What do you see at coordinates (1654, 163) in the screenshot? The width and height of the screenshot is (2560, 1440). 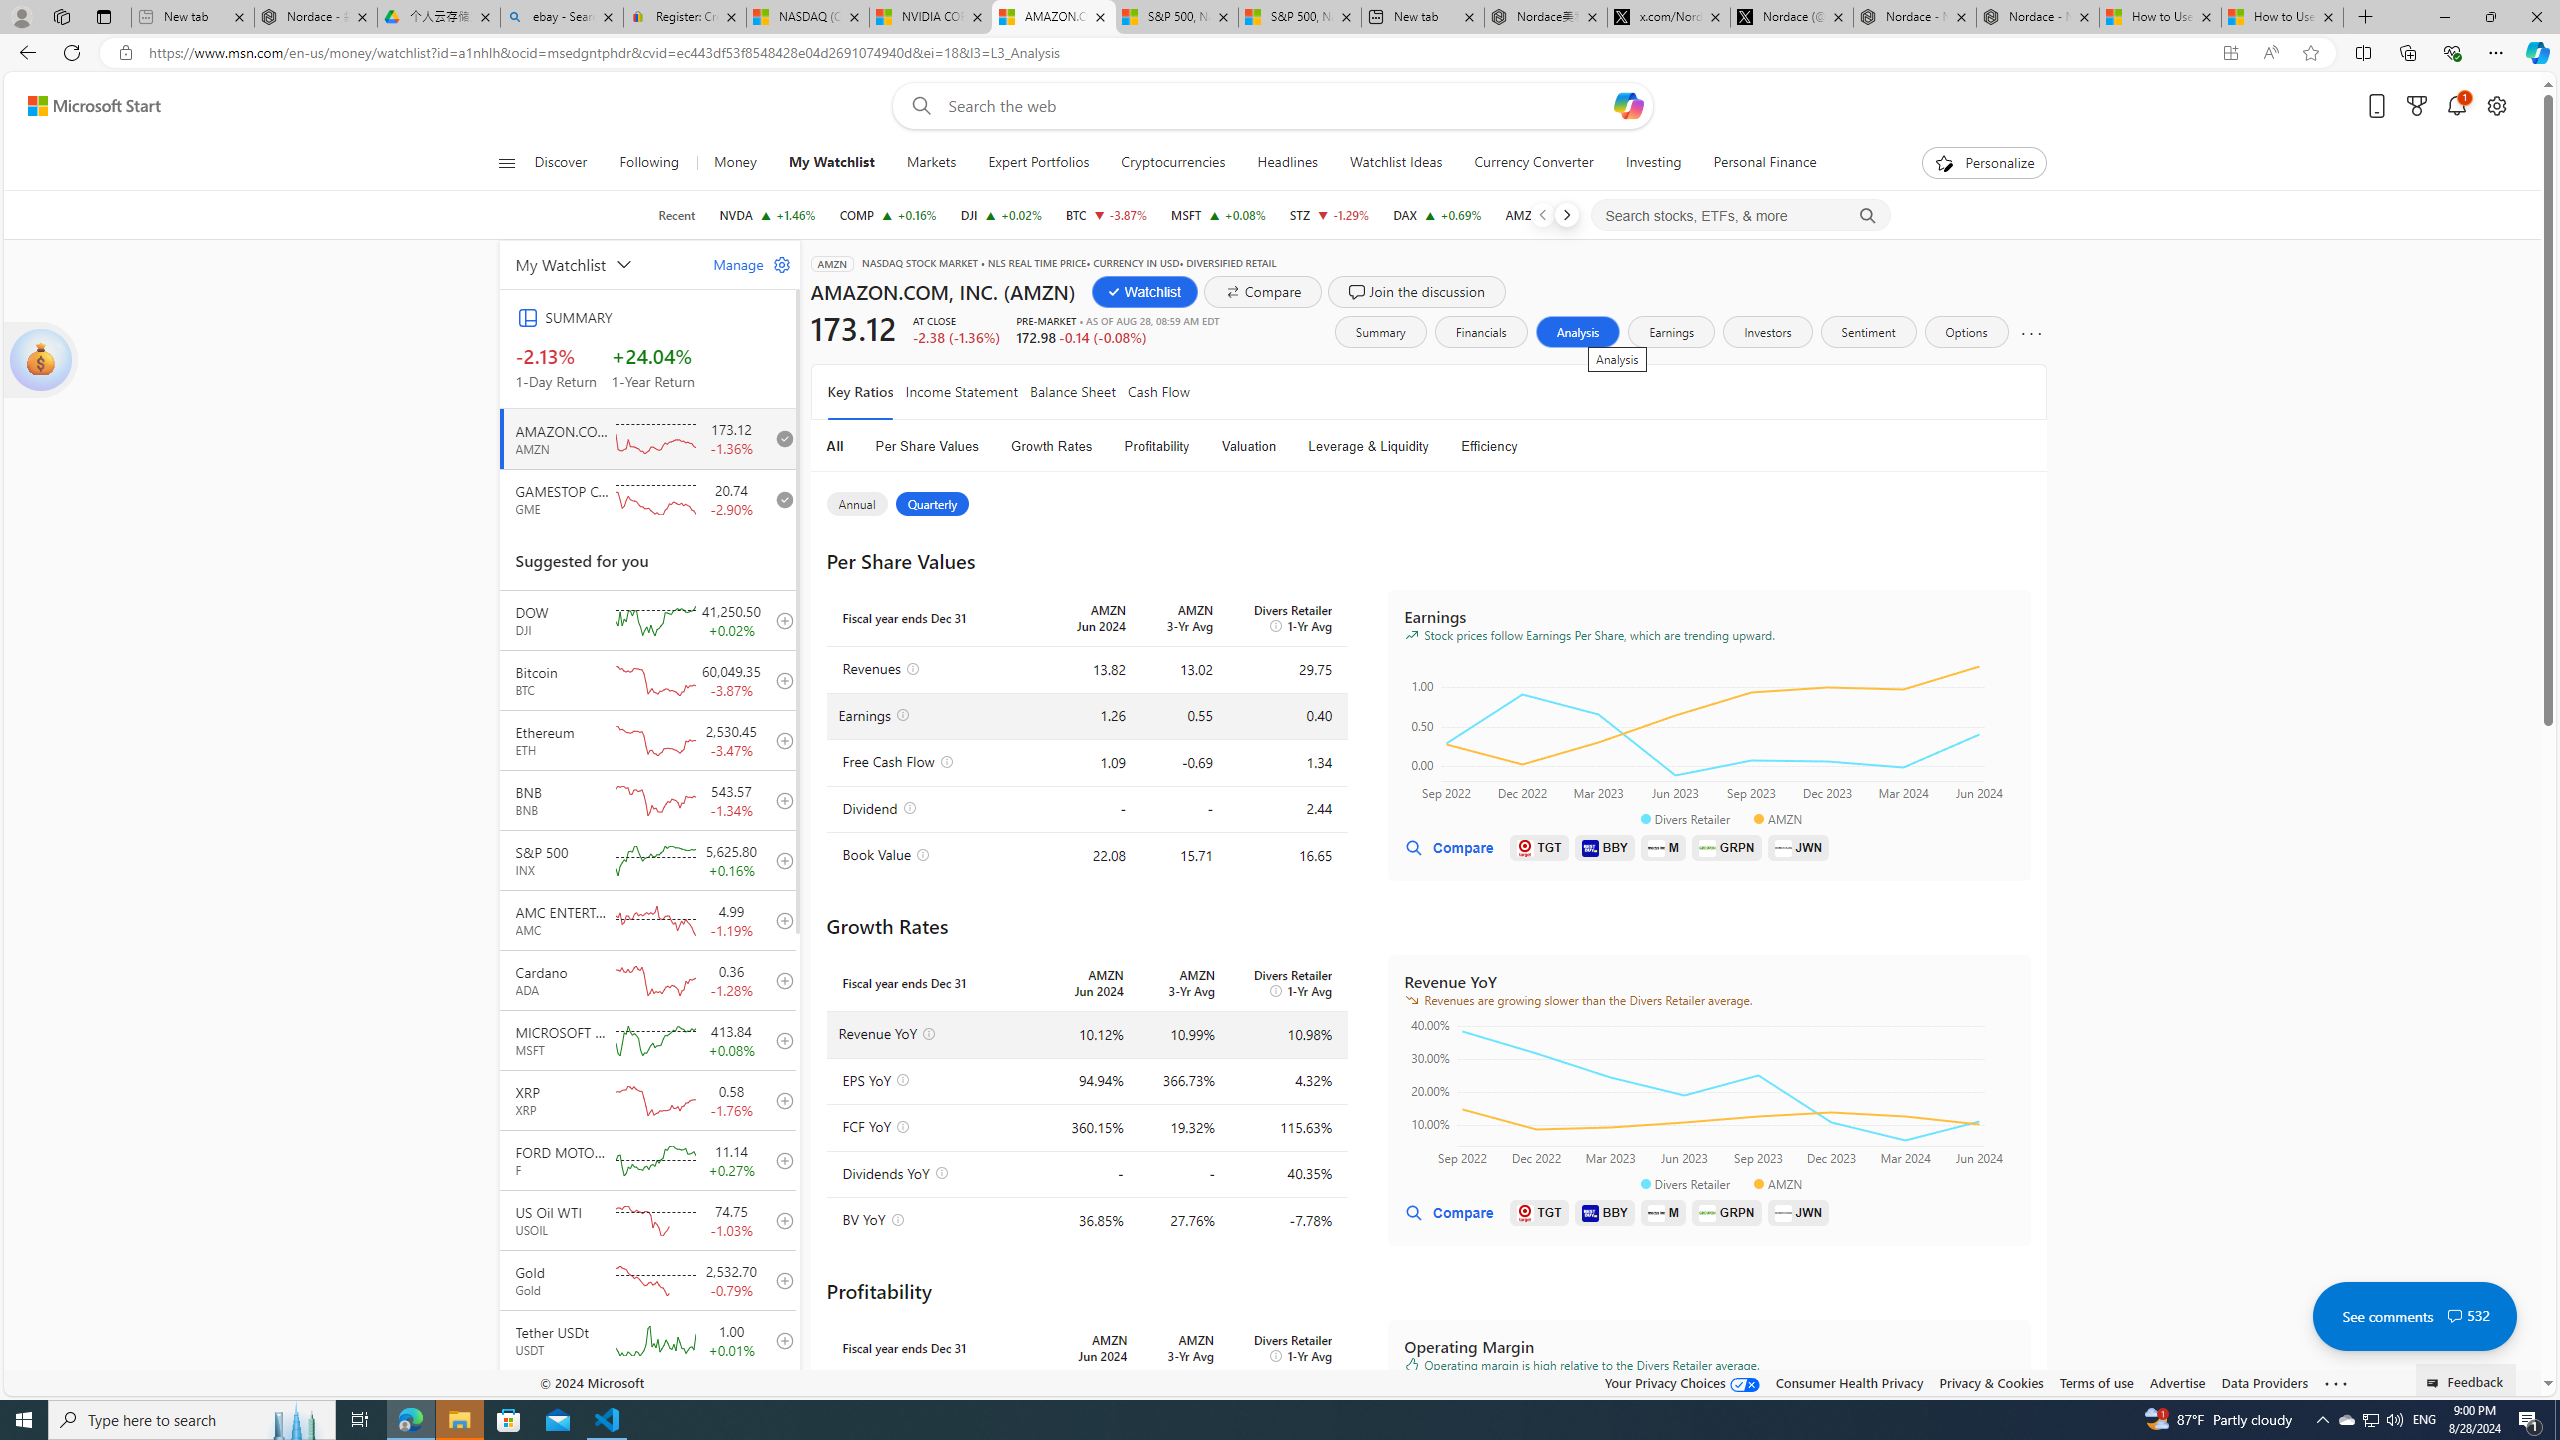 I see `Investing` at bounding box center [1654, 163].